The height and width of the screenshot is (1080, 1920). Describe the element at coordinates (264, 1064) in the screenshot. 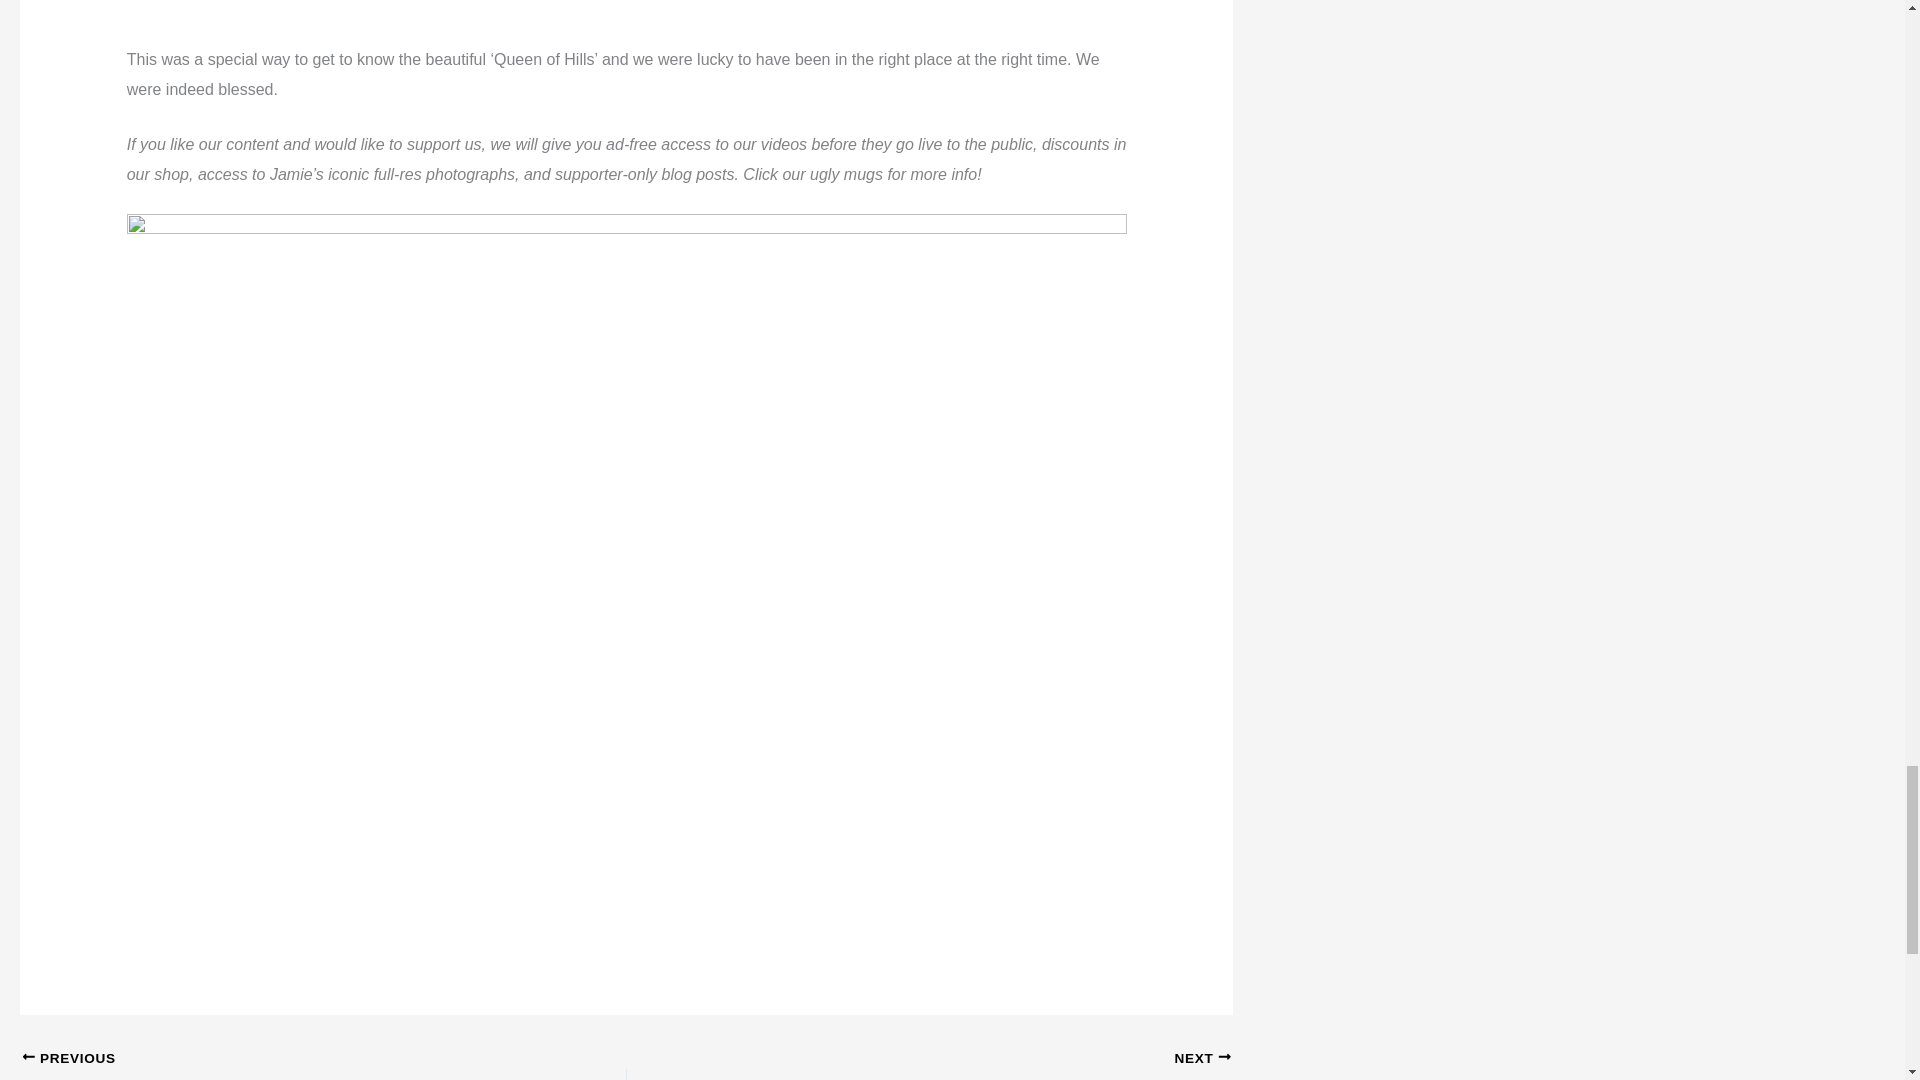

I see `Asmara Market, Eritrea` at that location.